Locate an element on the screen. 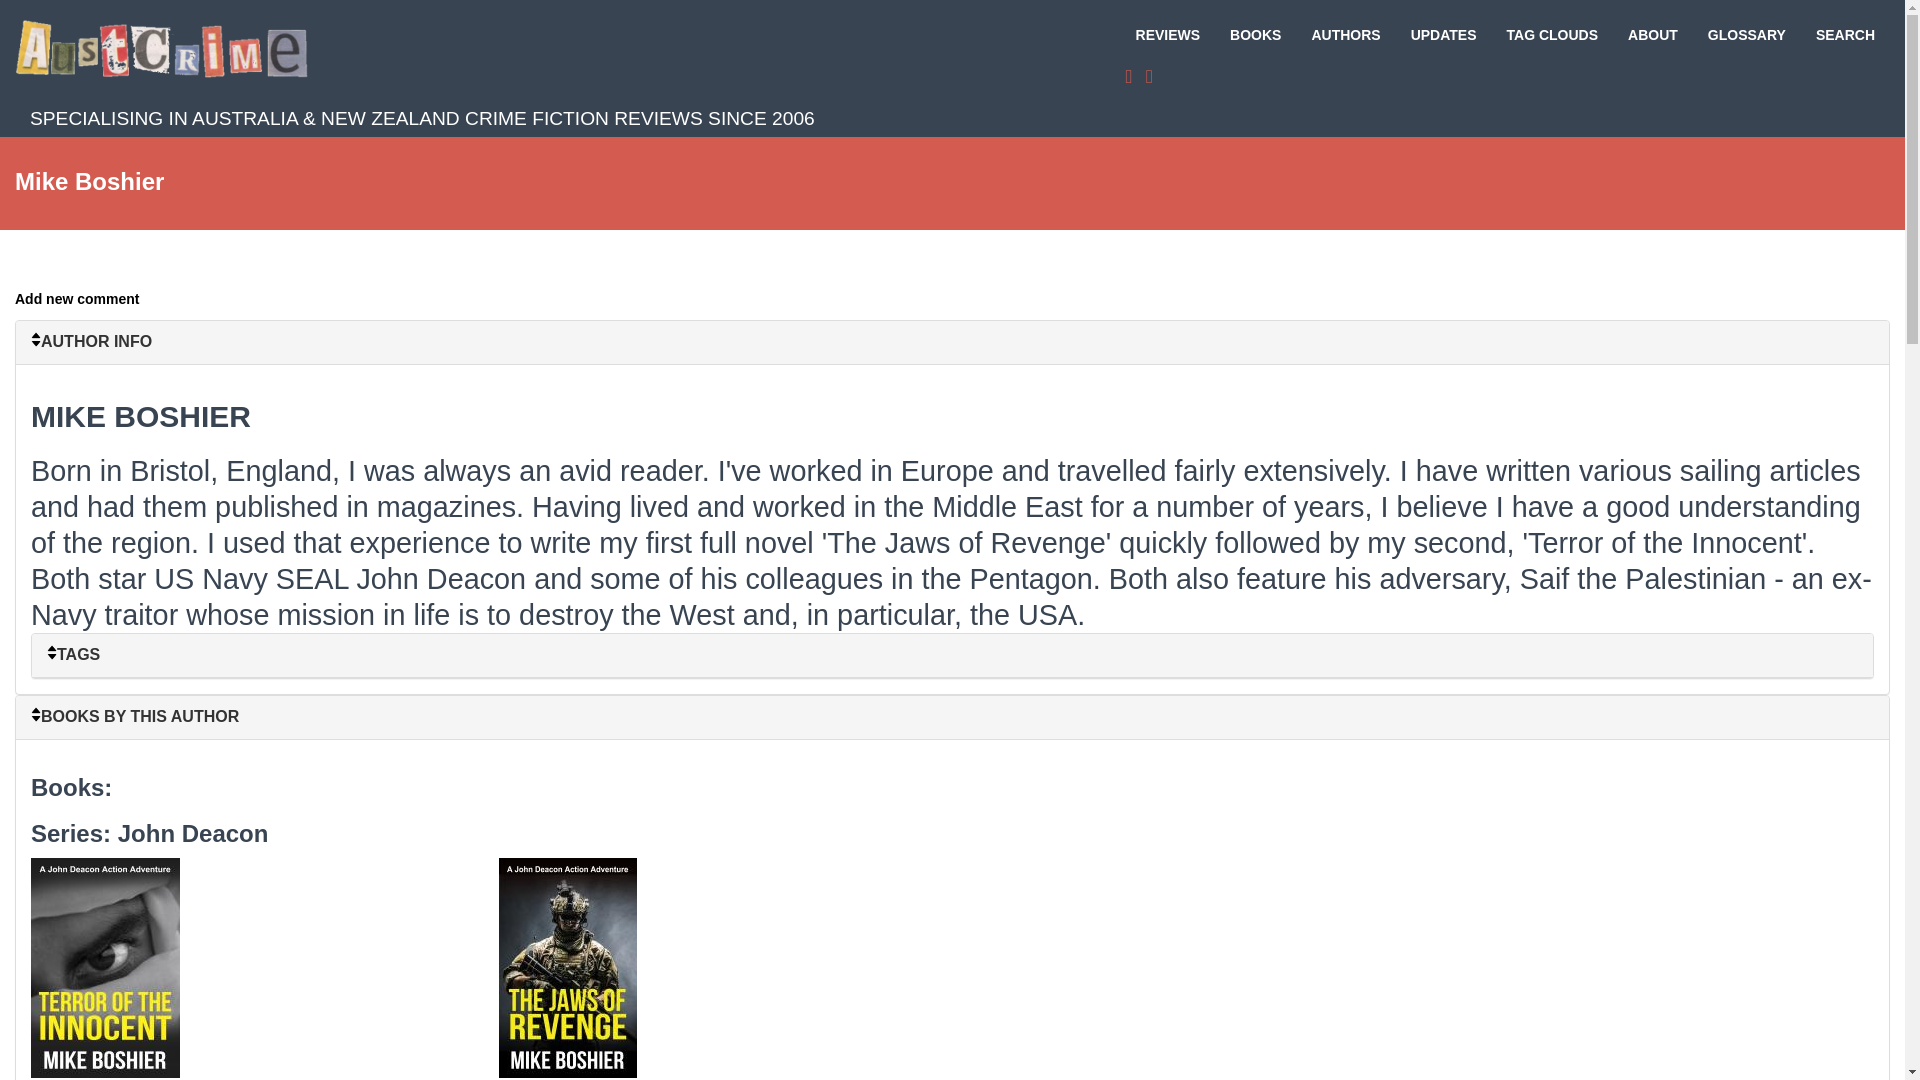  ABOUT is located at coordinates (1652, 34).